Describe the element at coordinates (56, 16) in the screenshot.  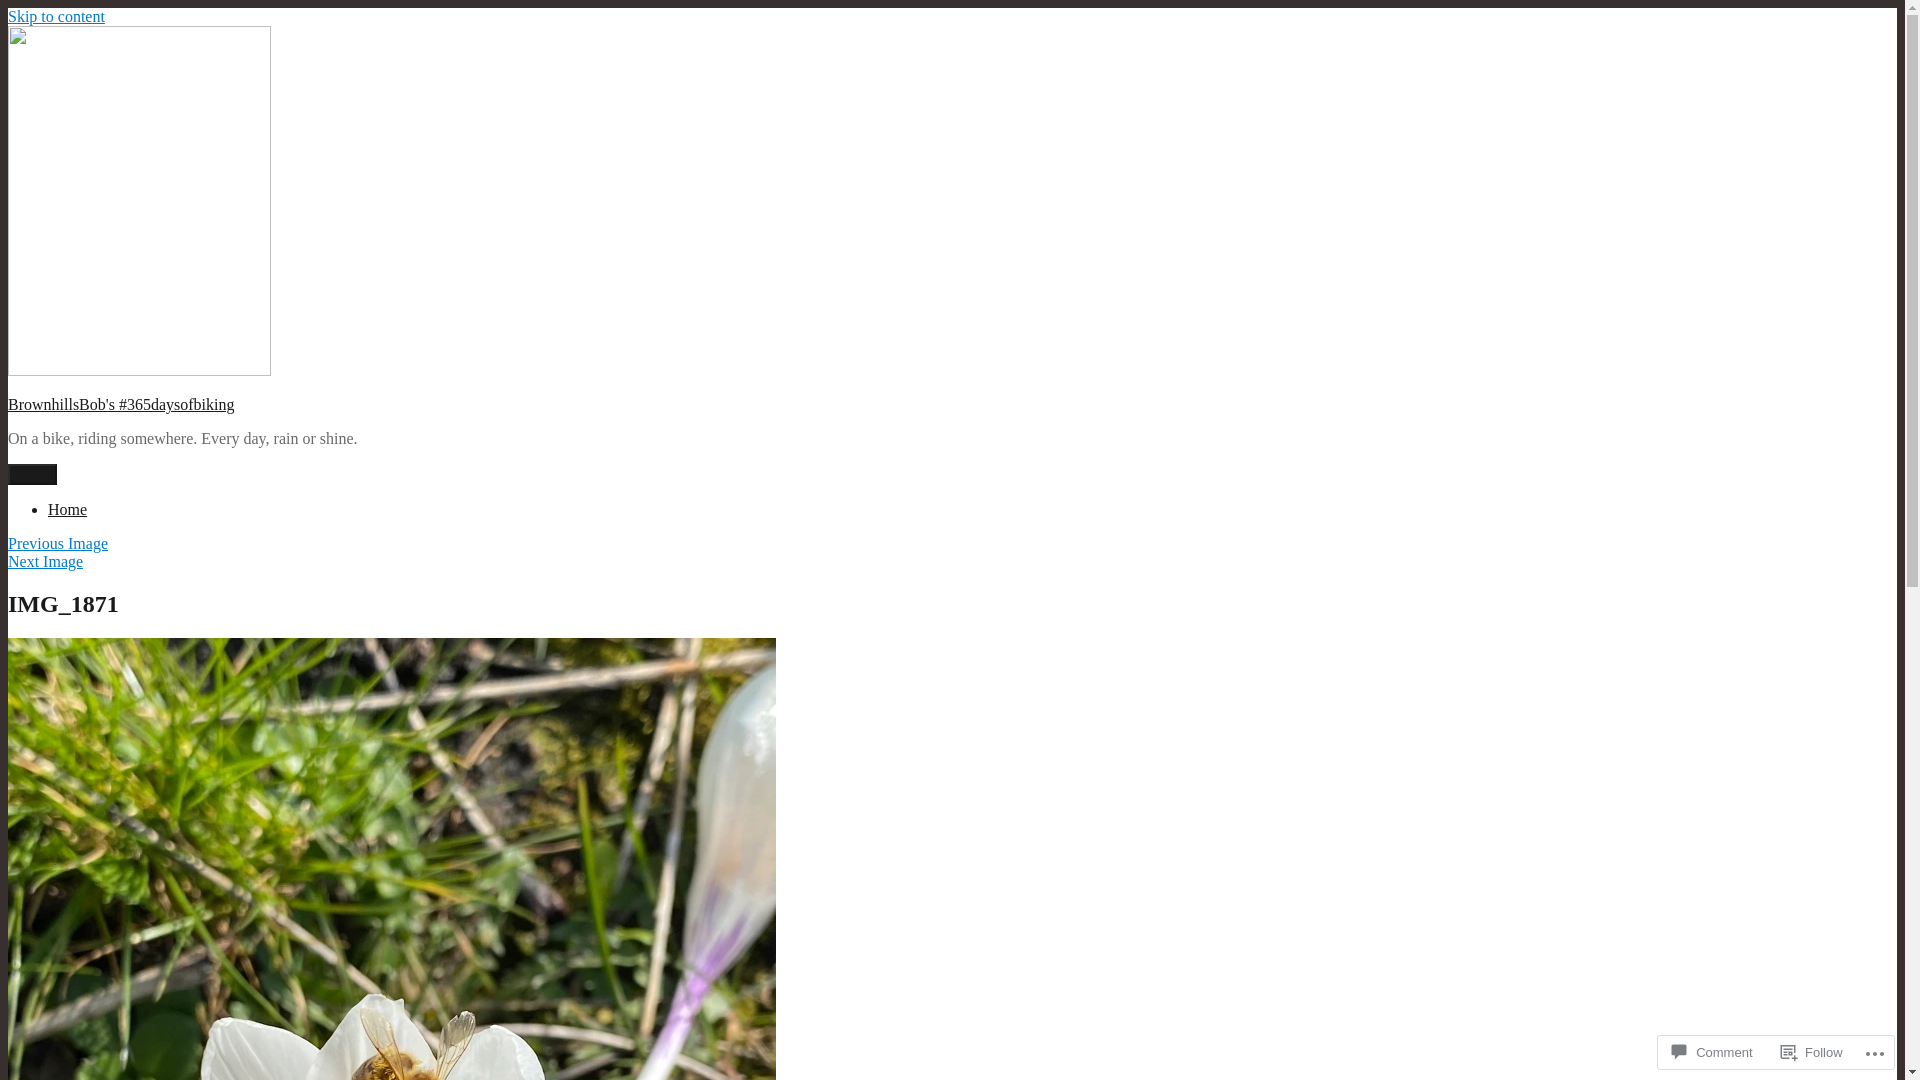
I see `Skip to content` at that location.